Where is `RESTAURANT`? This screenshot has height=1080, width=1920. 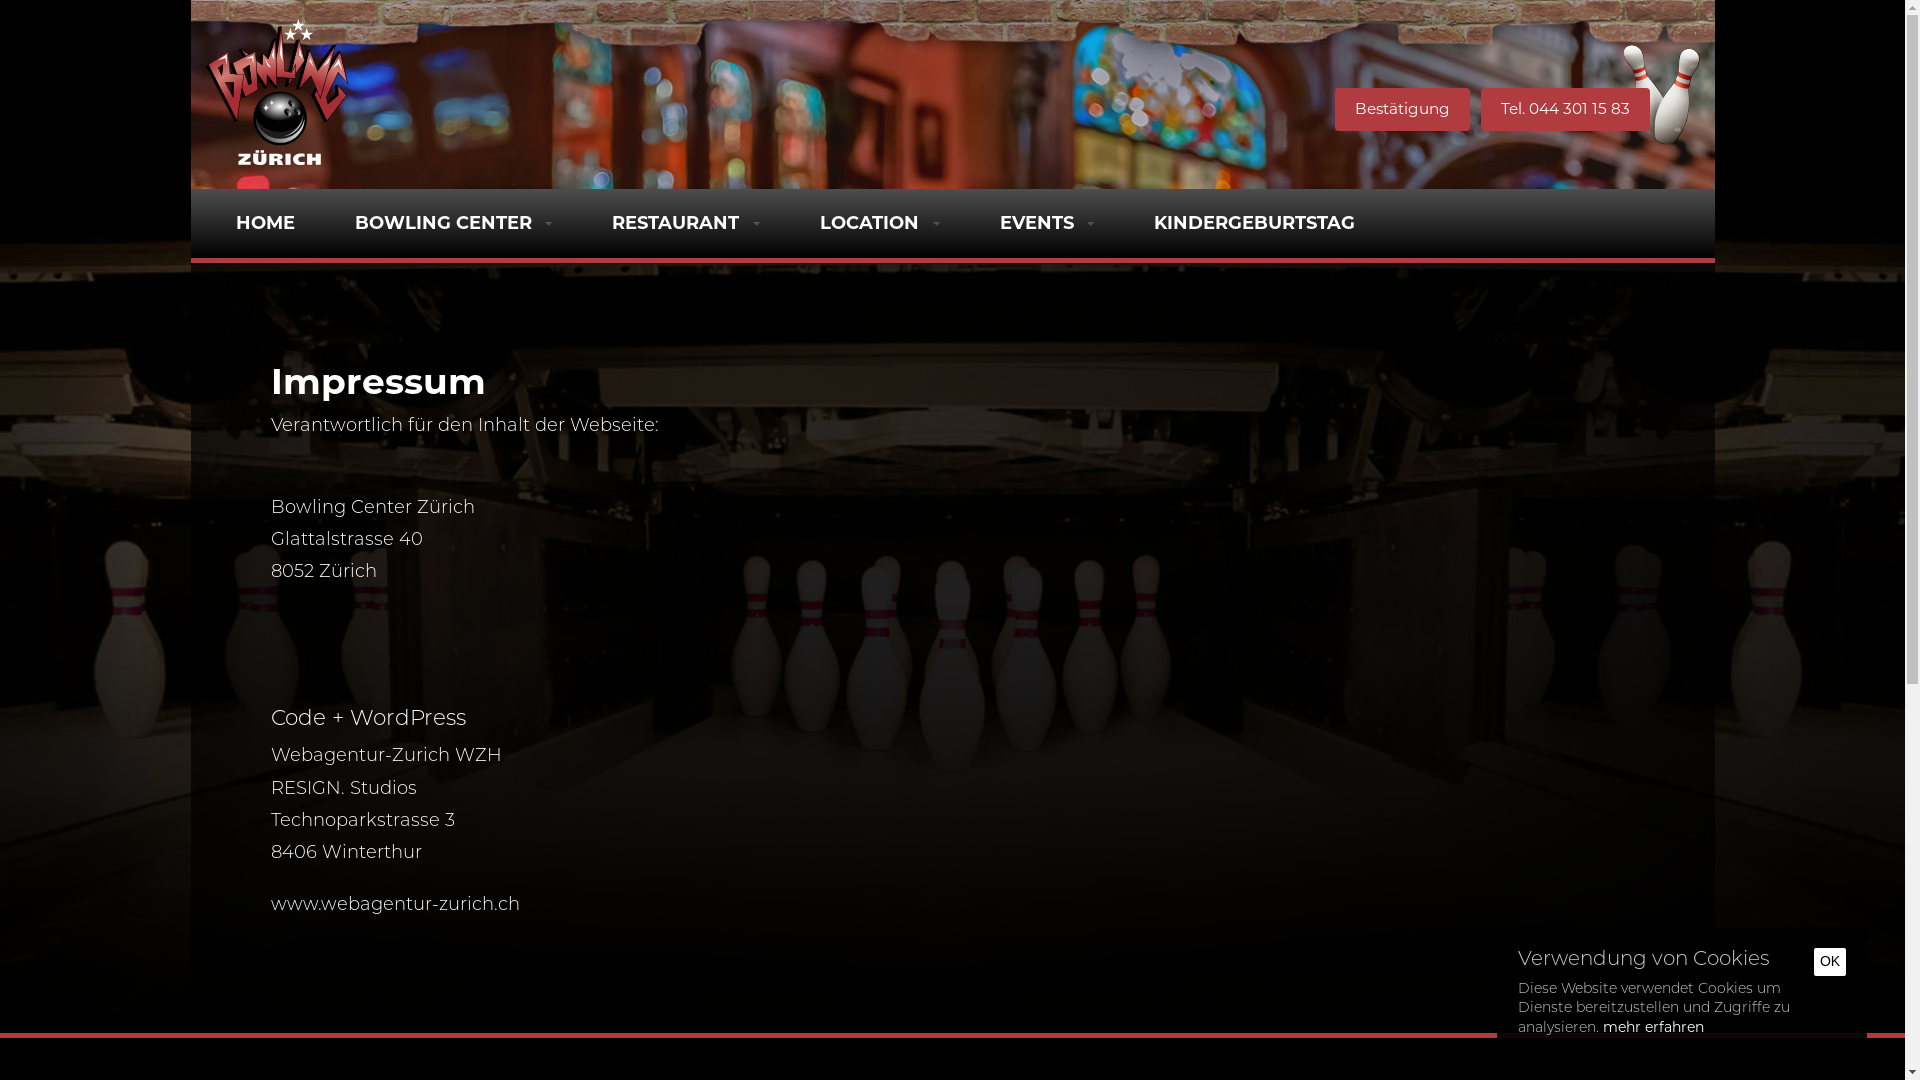 RESTAURANT is located at coordinates (686, 223).